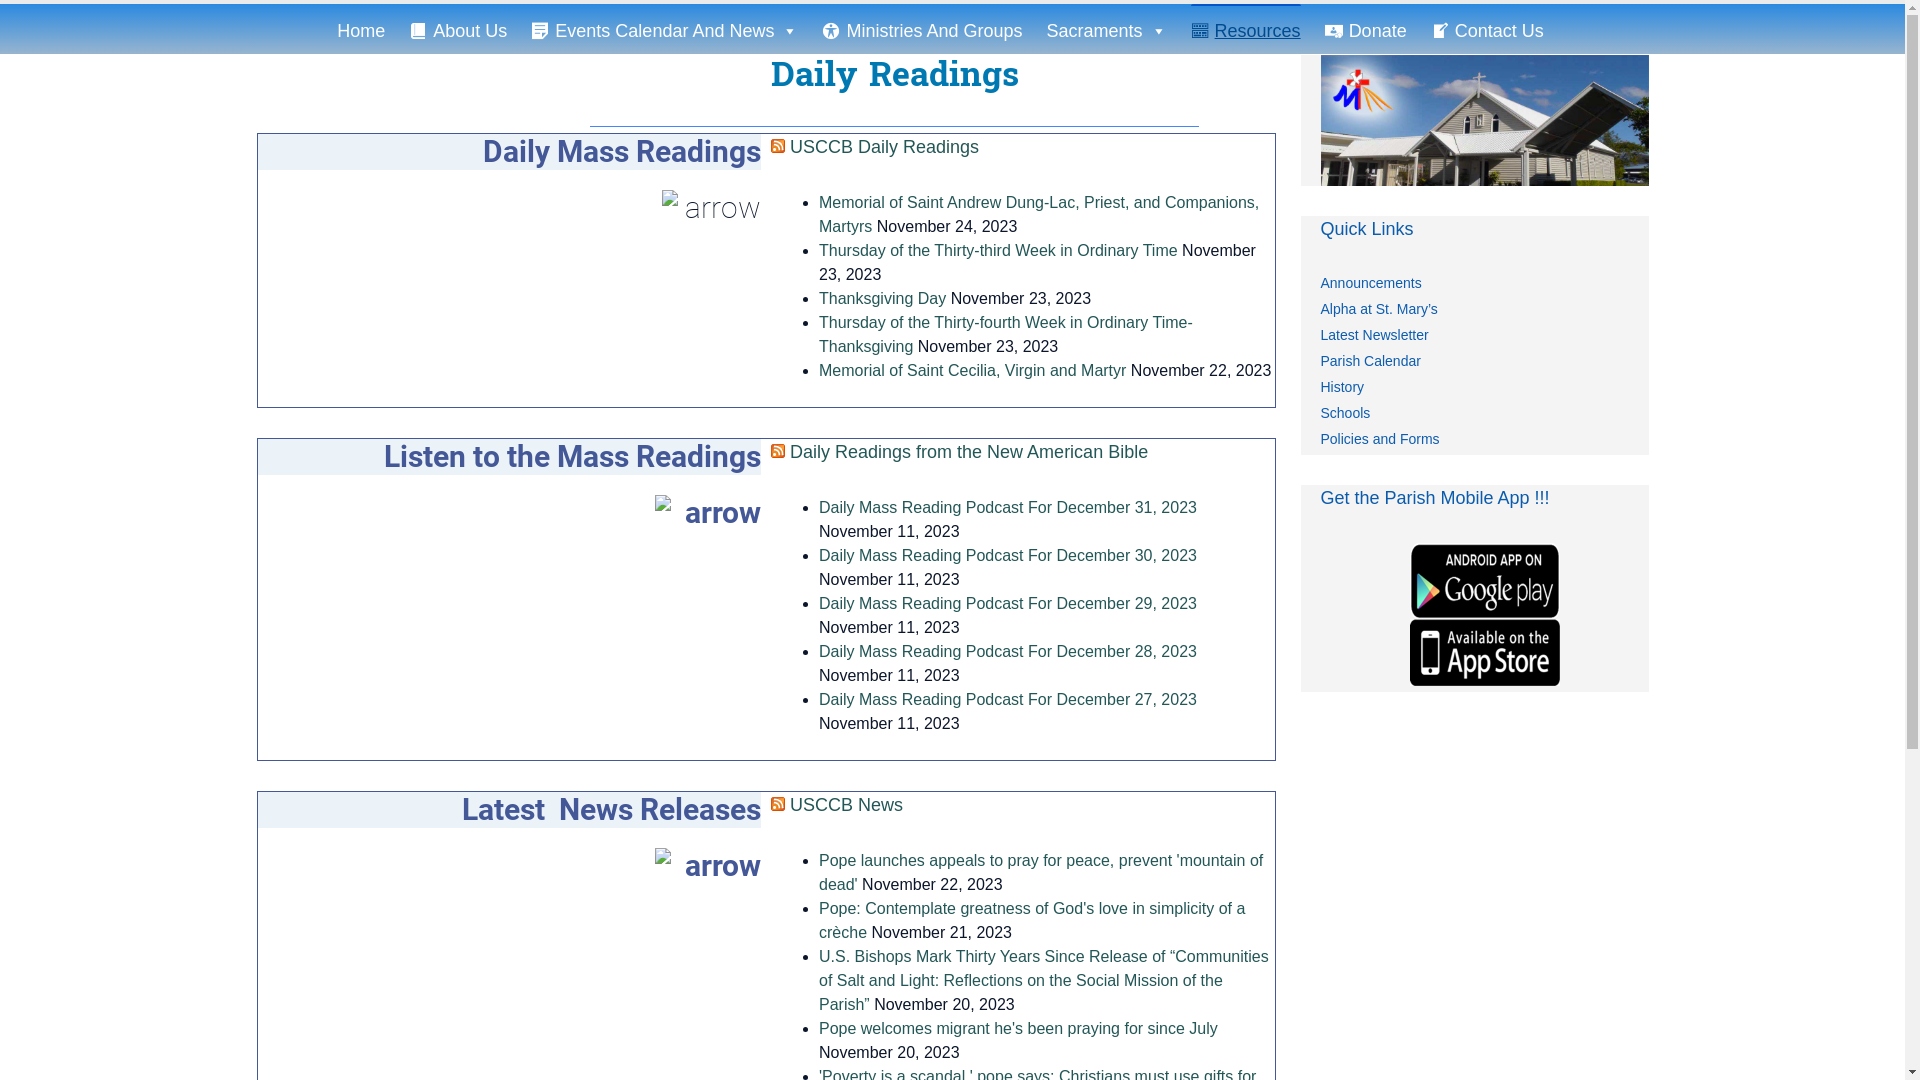  Describe the element at coordinates (922, 29) in the screenshot. I see `Ministries And Groups` at that location.